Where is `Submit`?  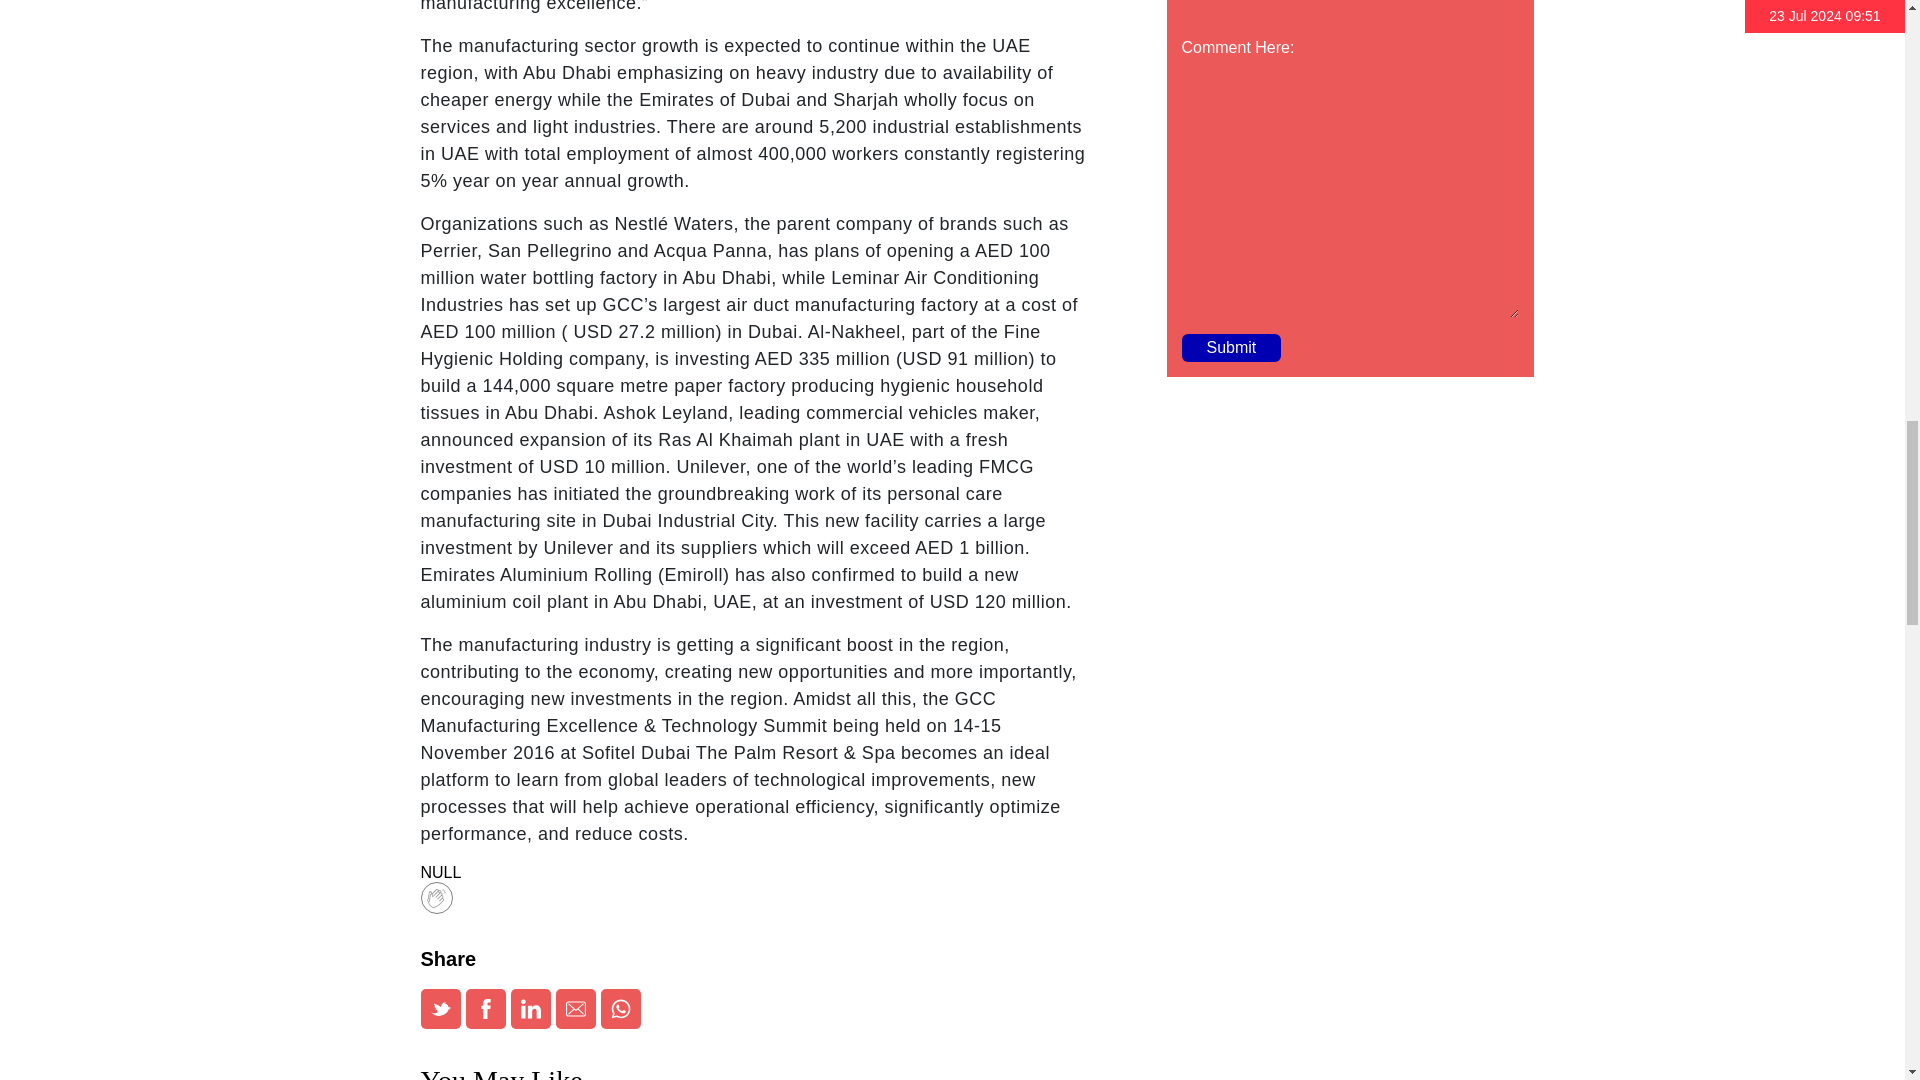 Submit is located at coordinates (1232, 347).